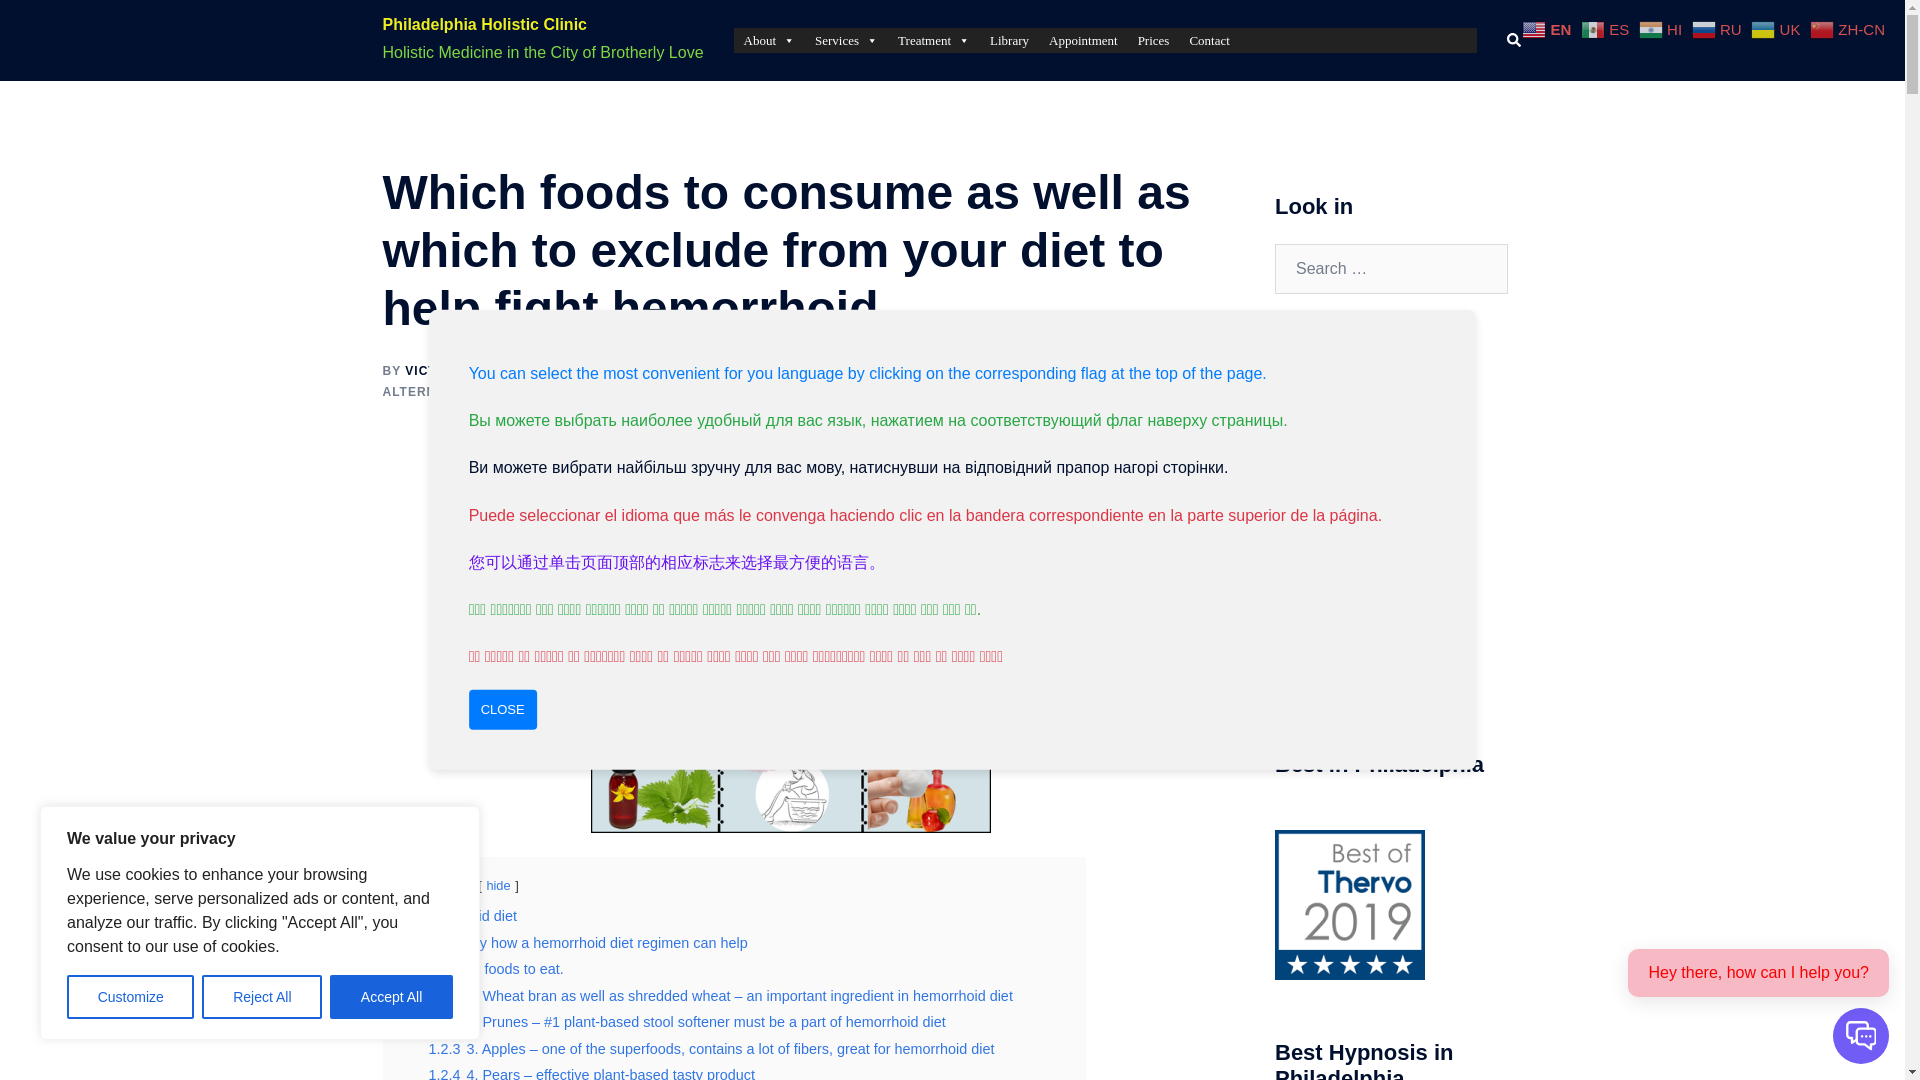 This screenshot has height=1080, width=1920. Describe the element at coordinates (262, 997) in the screenshot. I see `Reject All` at that location.